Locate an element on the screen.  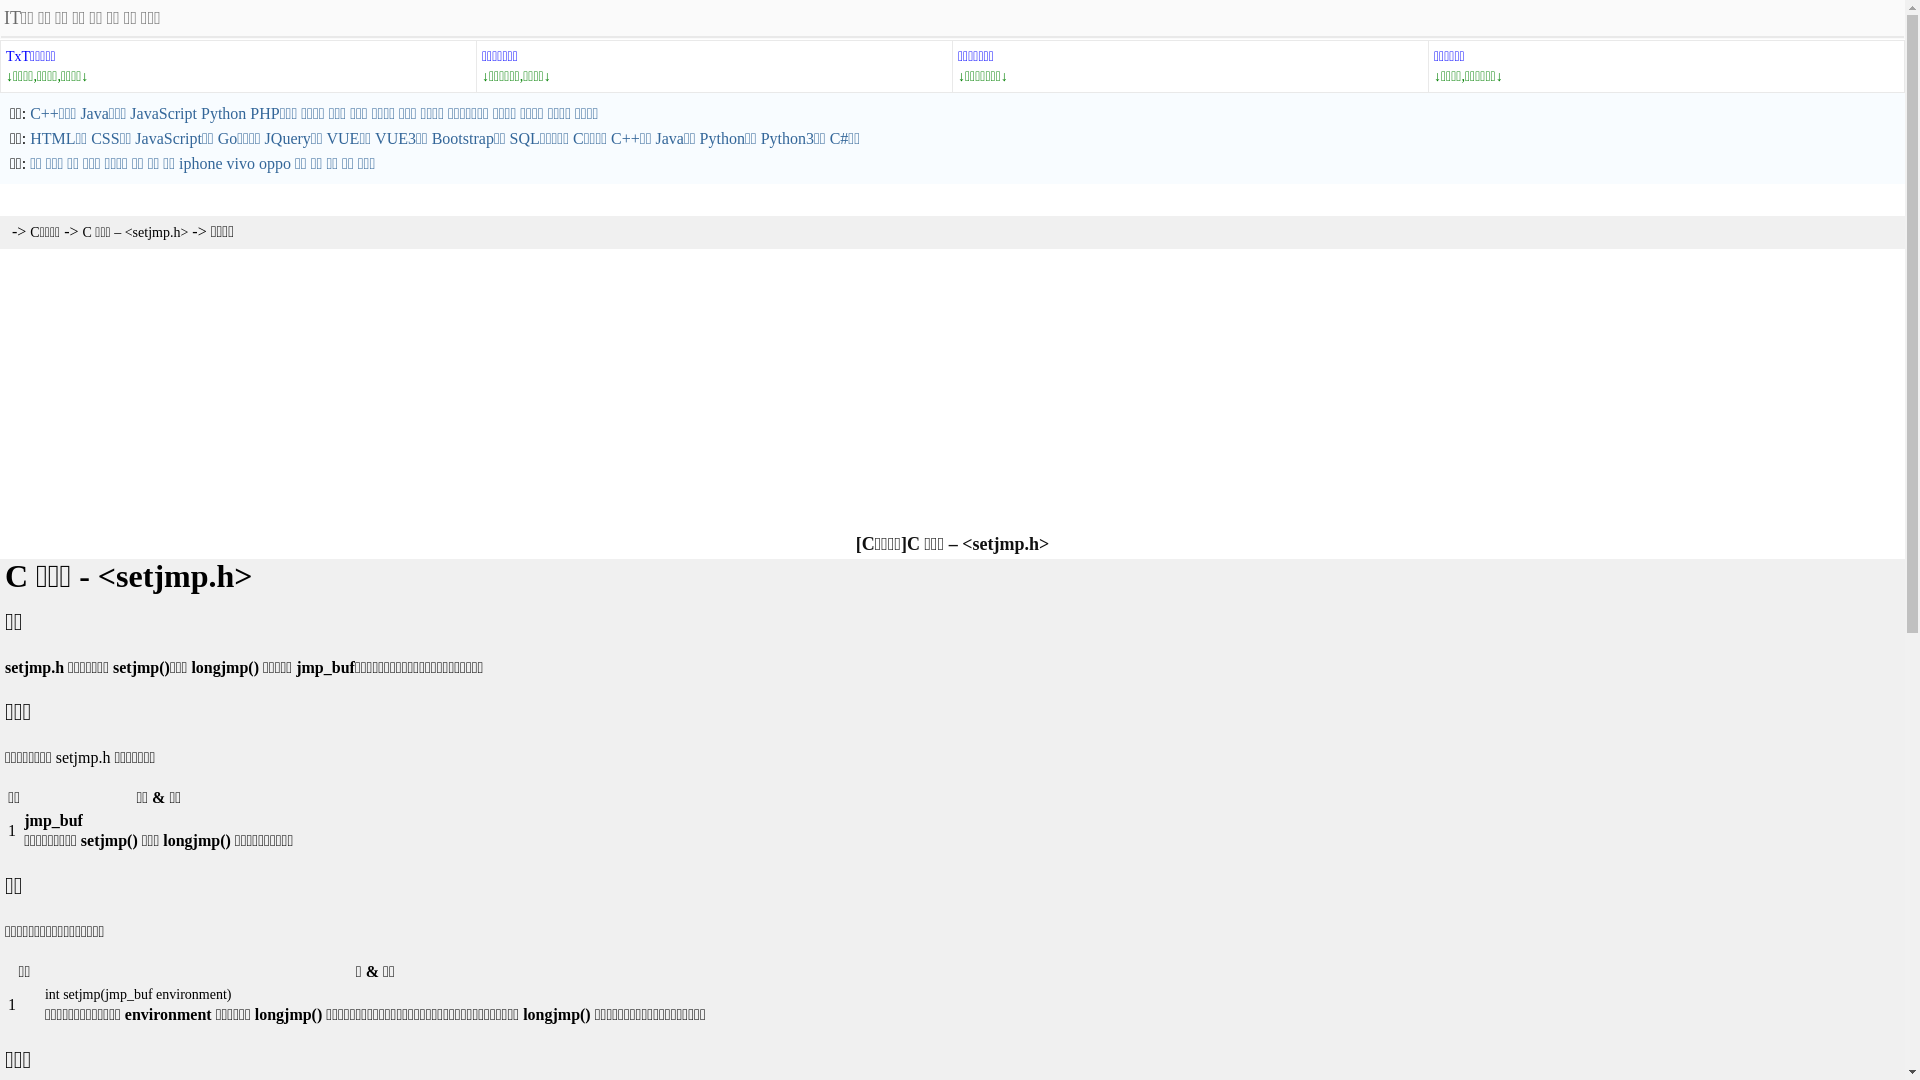
Python is located at coordinates (223, 114).